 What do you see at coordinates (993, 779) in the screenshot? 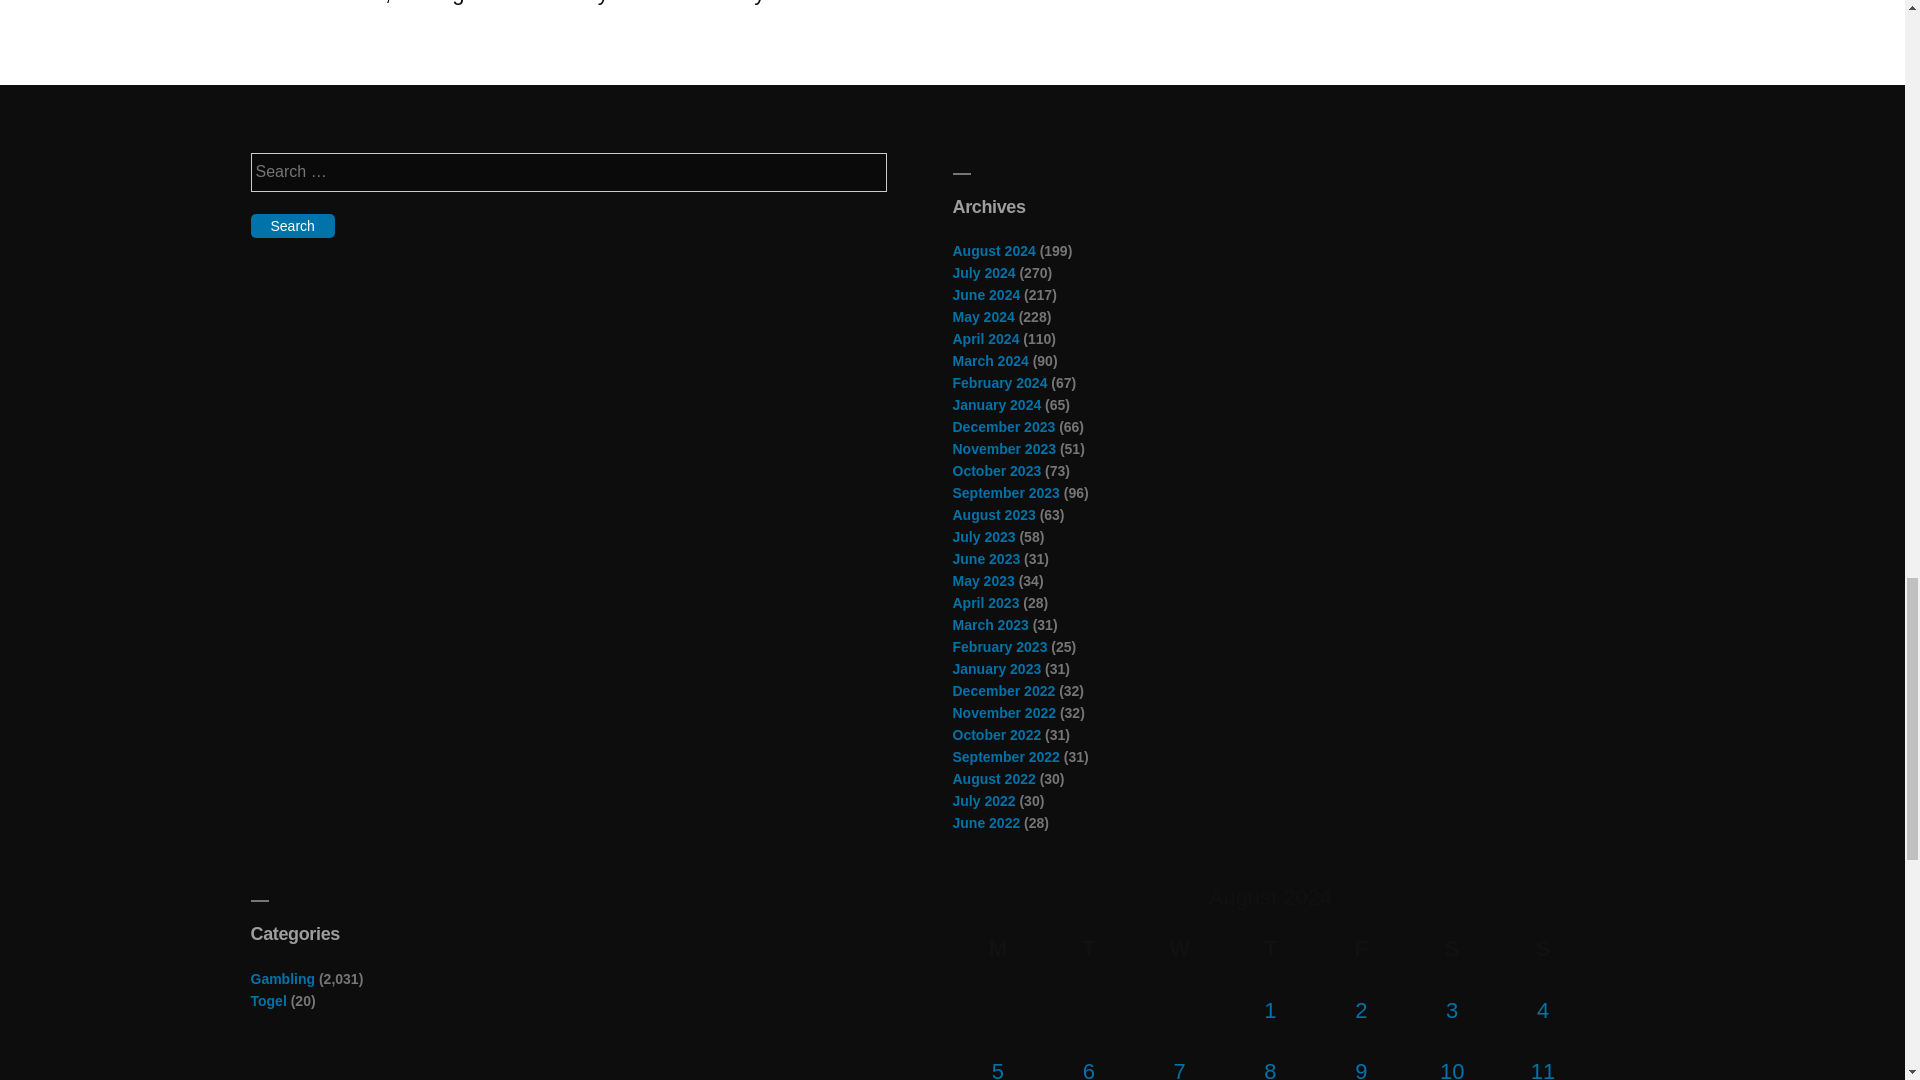
I see `August 2022` at bounding box center [993, 779].